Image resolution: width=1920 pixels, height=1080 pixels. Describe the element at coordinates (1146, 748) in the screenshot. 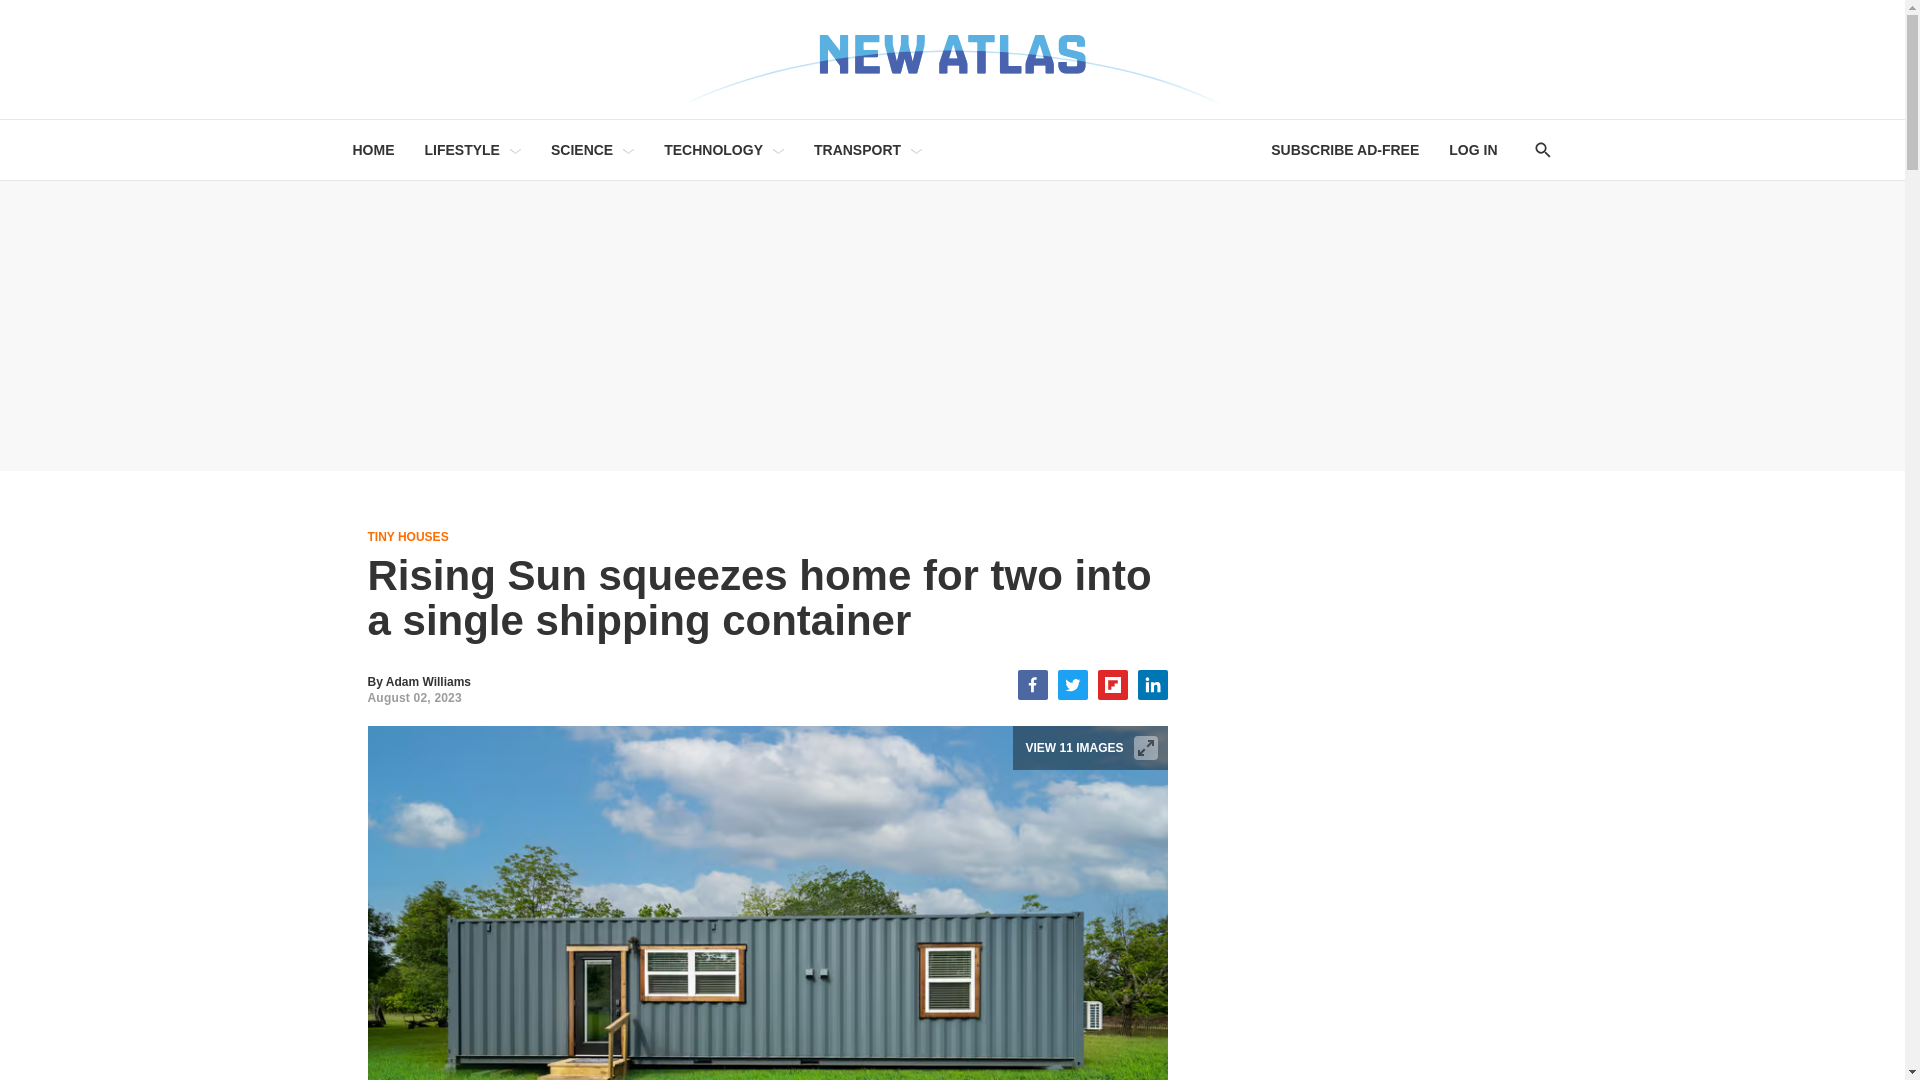

I see `View full-screen` at that location.